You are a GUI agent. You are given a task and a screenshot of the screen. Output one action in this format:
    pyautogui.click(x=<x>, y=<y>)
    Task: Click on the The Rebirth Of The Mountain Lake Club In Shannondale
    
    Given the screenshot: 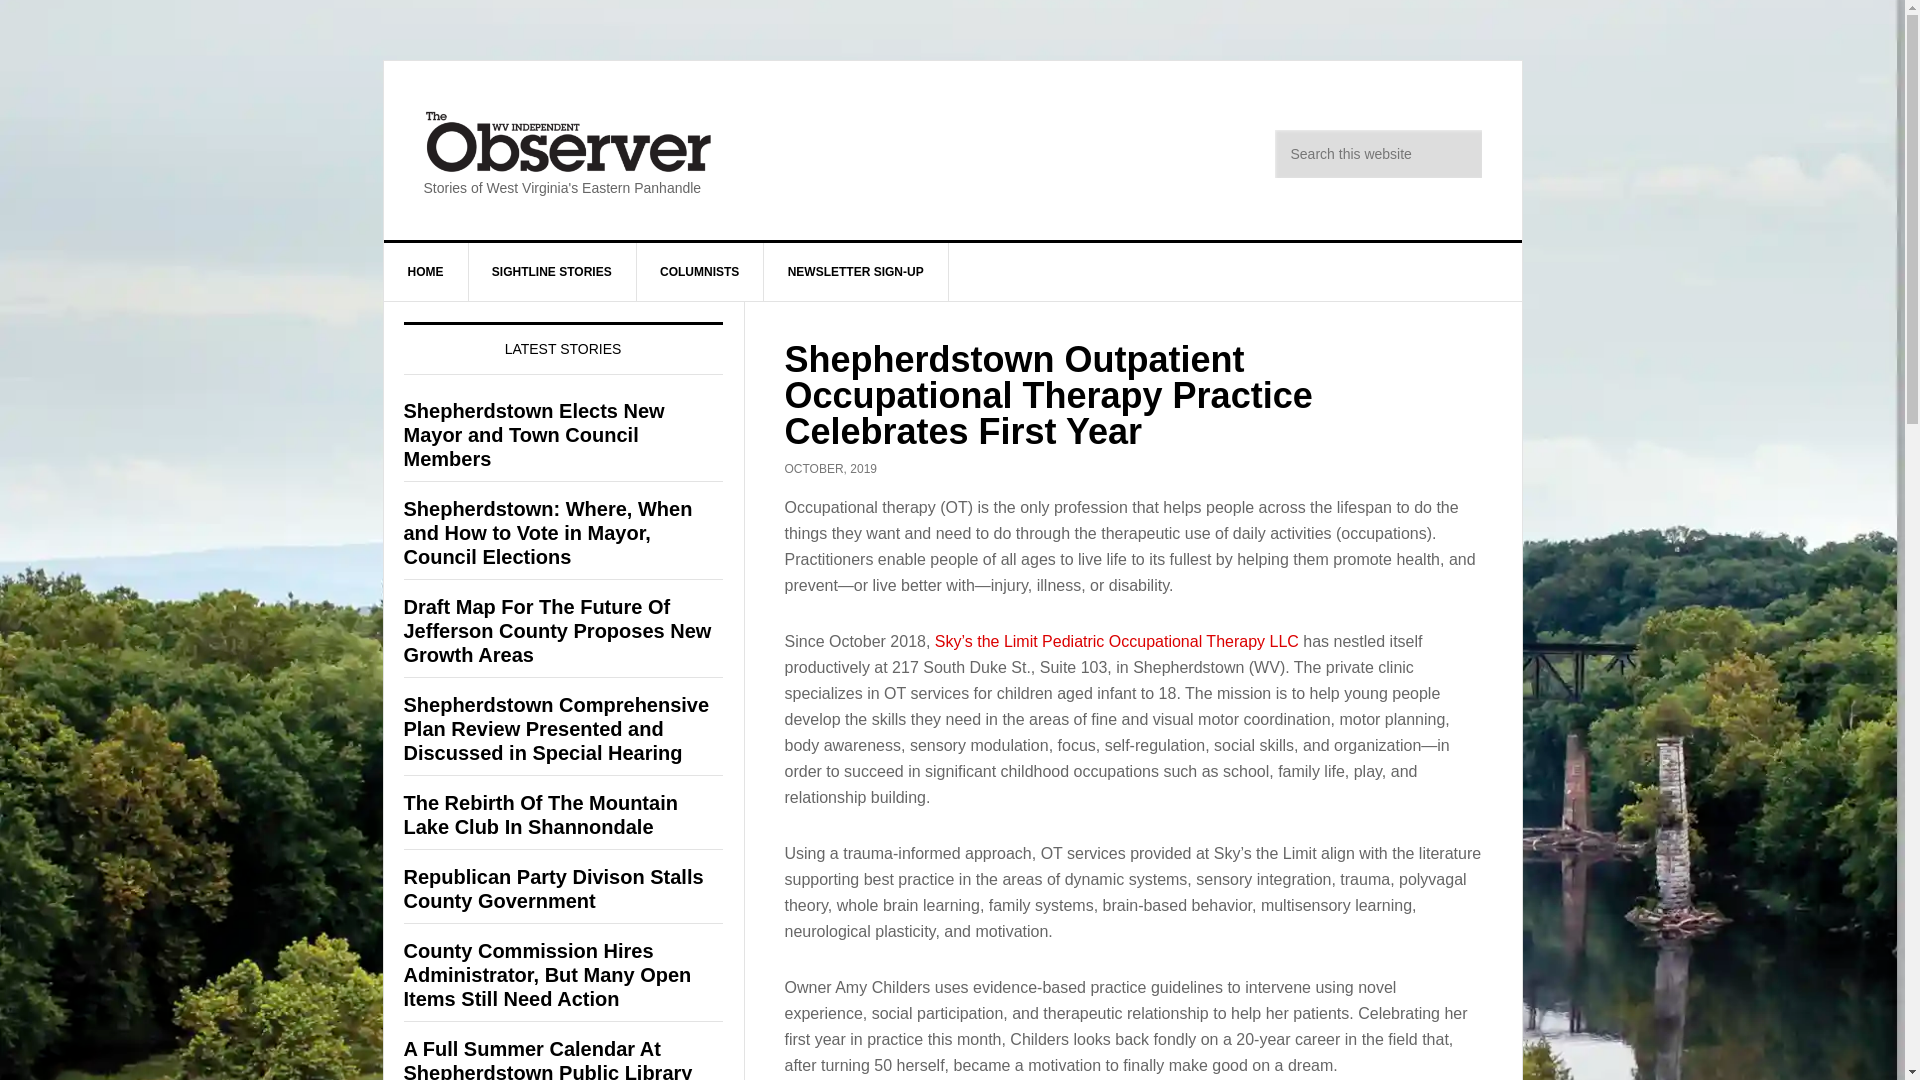 What is the action you would take?
    pyautogui.click(x=540, y=814)
    